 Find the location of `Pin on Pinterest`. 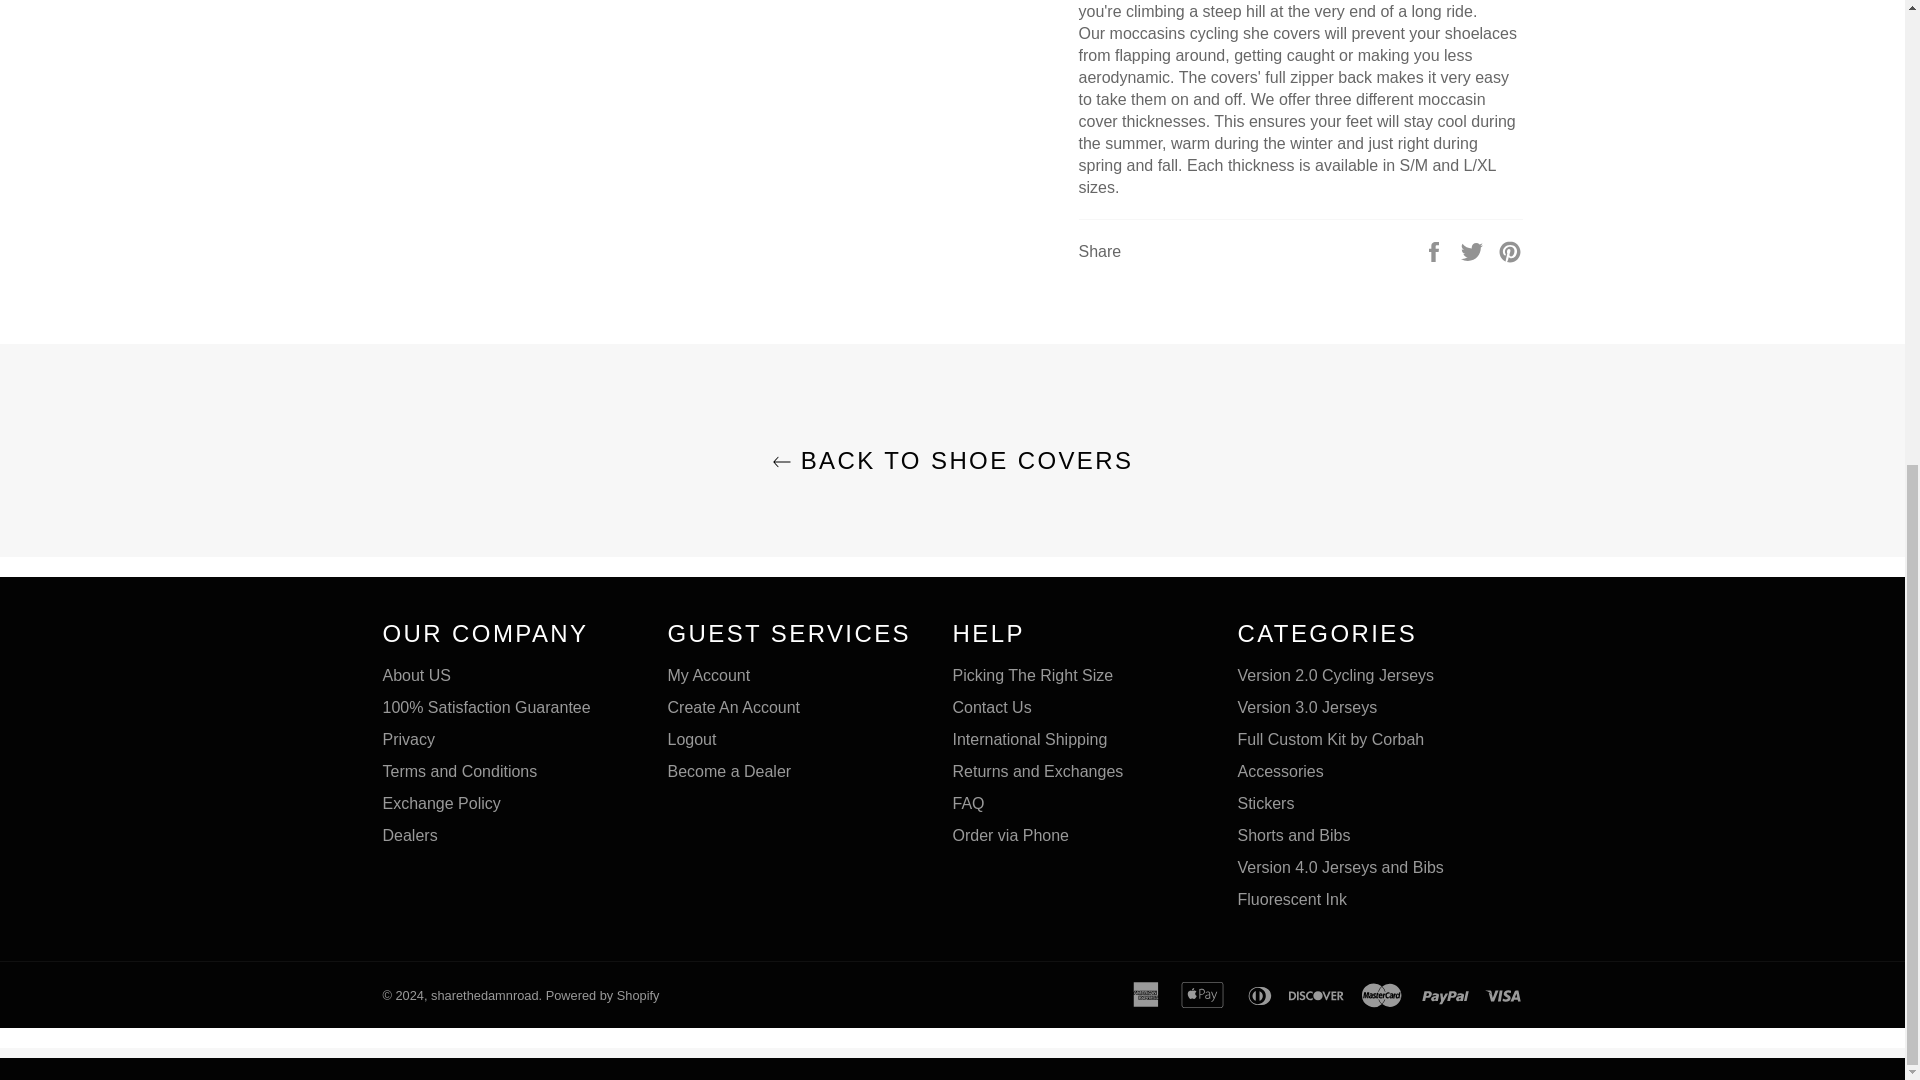

Pin on Pinterest is located at coordinates (1510, 250).